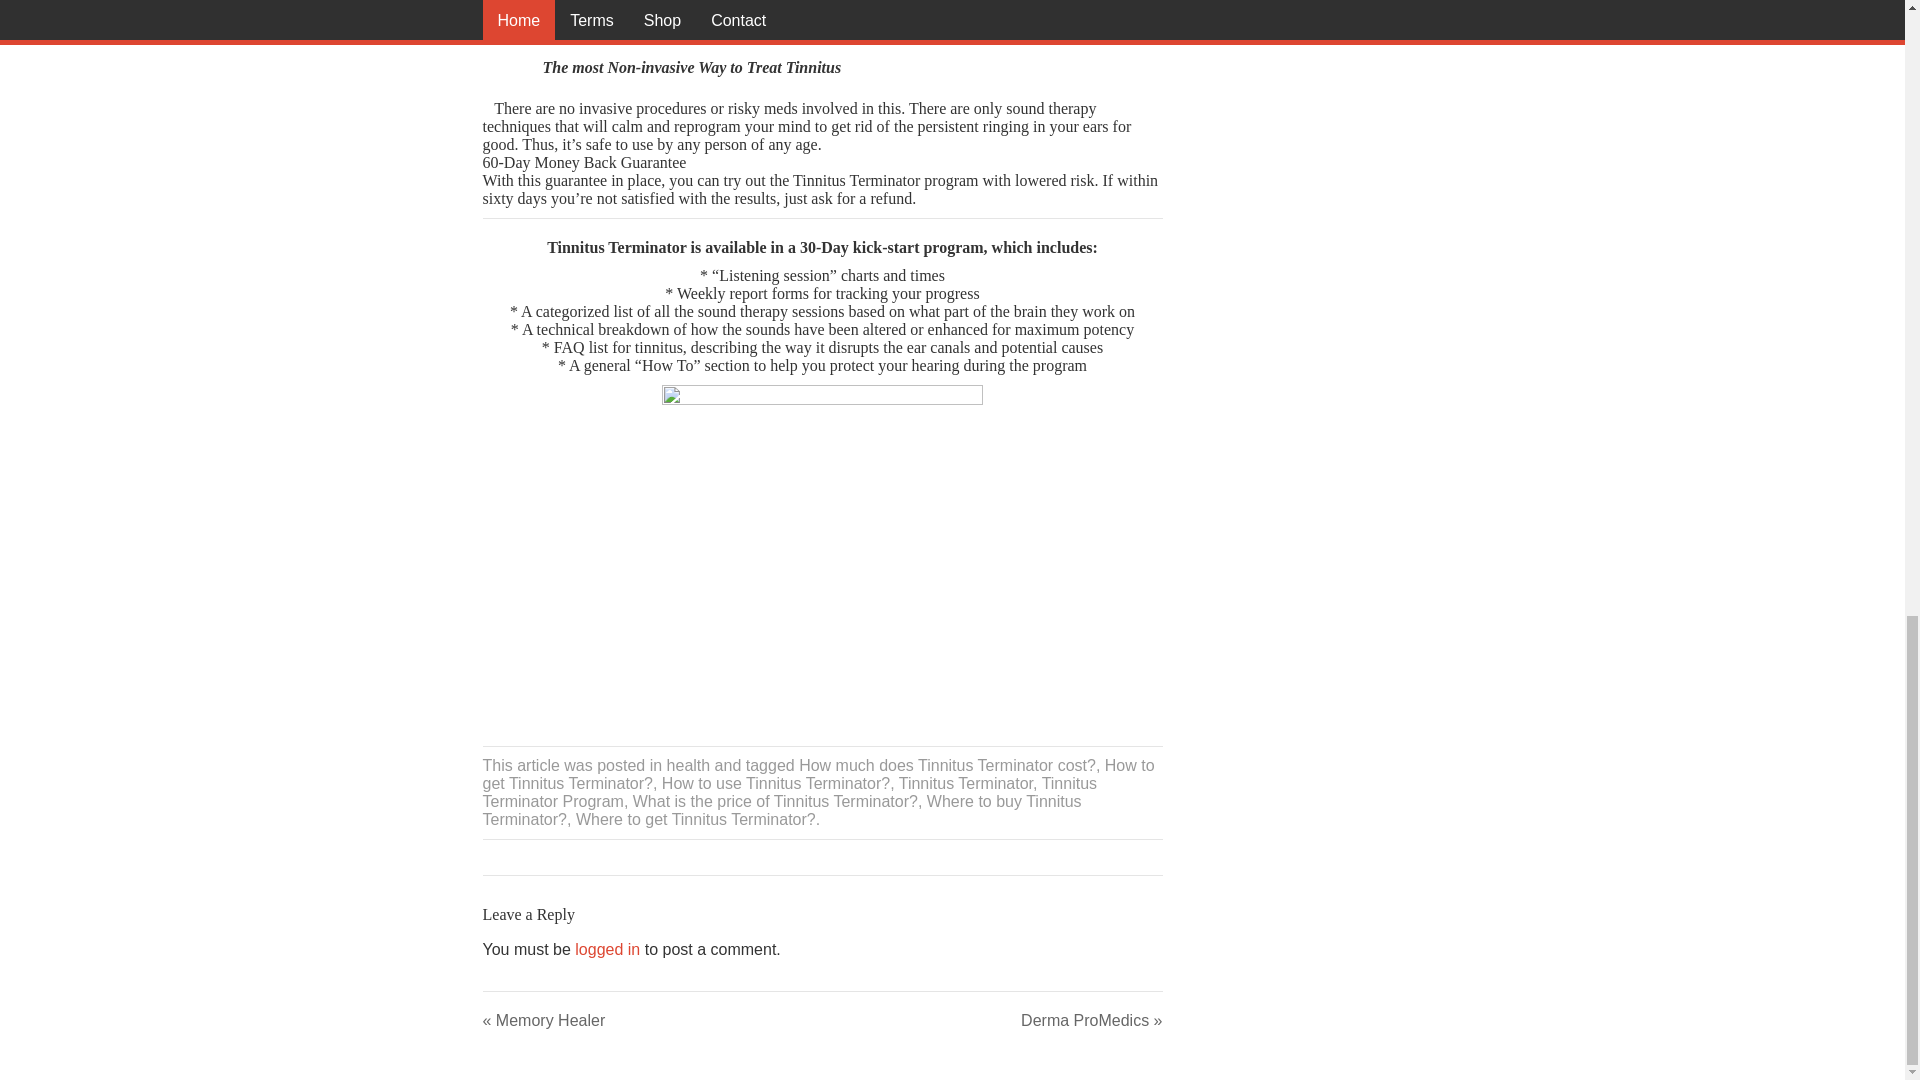 This screenshot has width=1920, height=1080. Describe the element at coordinates (775, 801) in the screenshot. I see `What is the price of Tinnitus Terminator?` at that location.